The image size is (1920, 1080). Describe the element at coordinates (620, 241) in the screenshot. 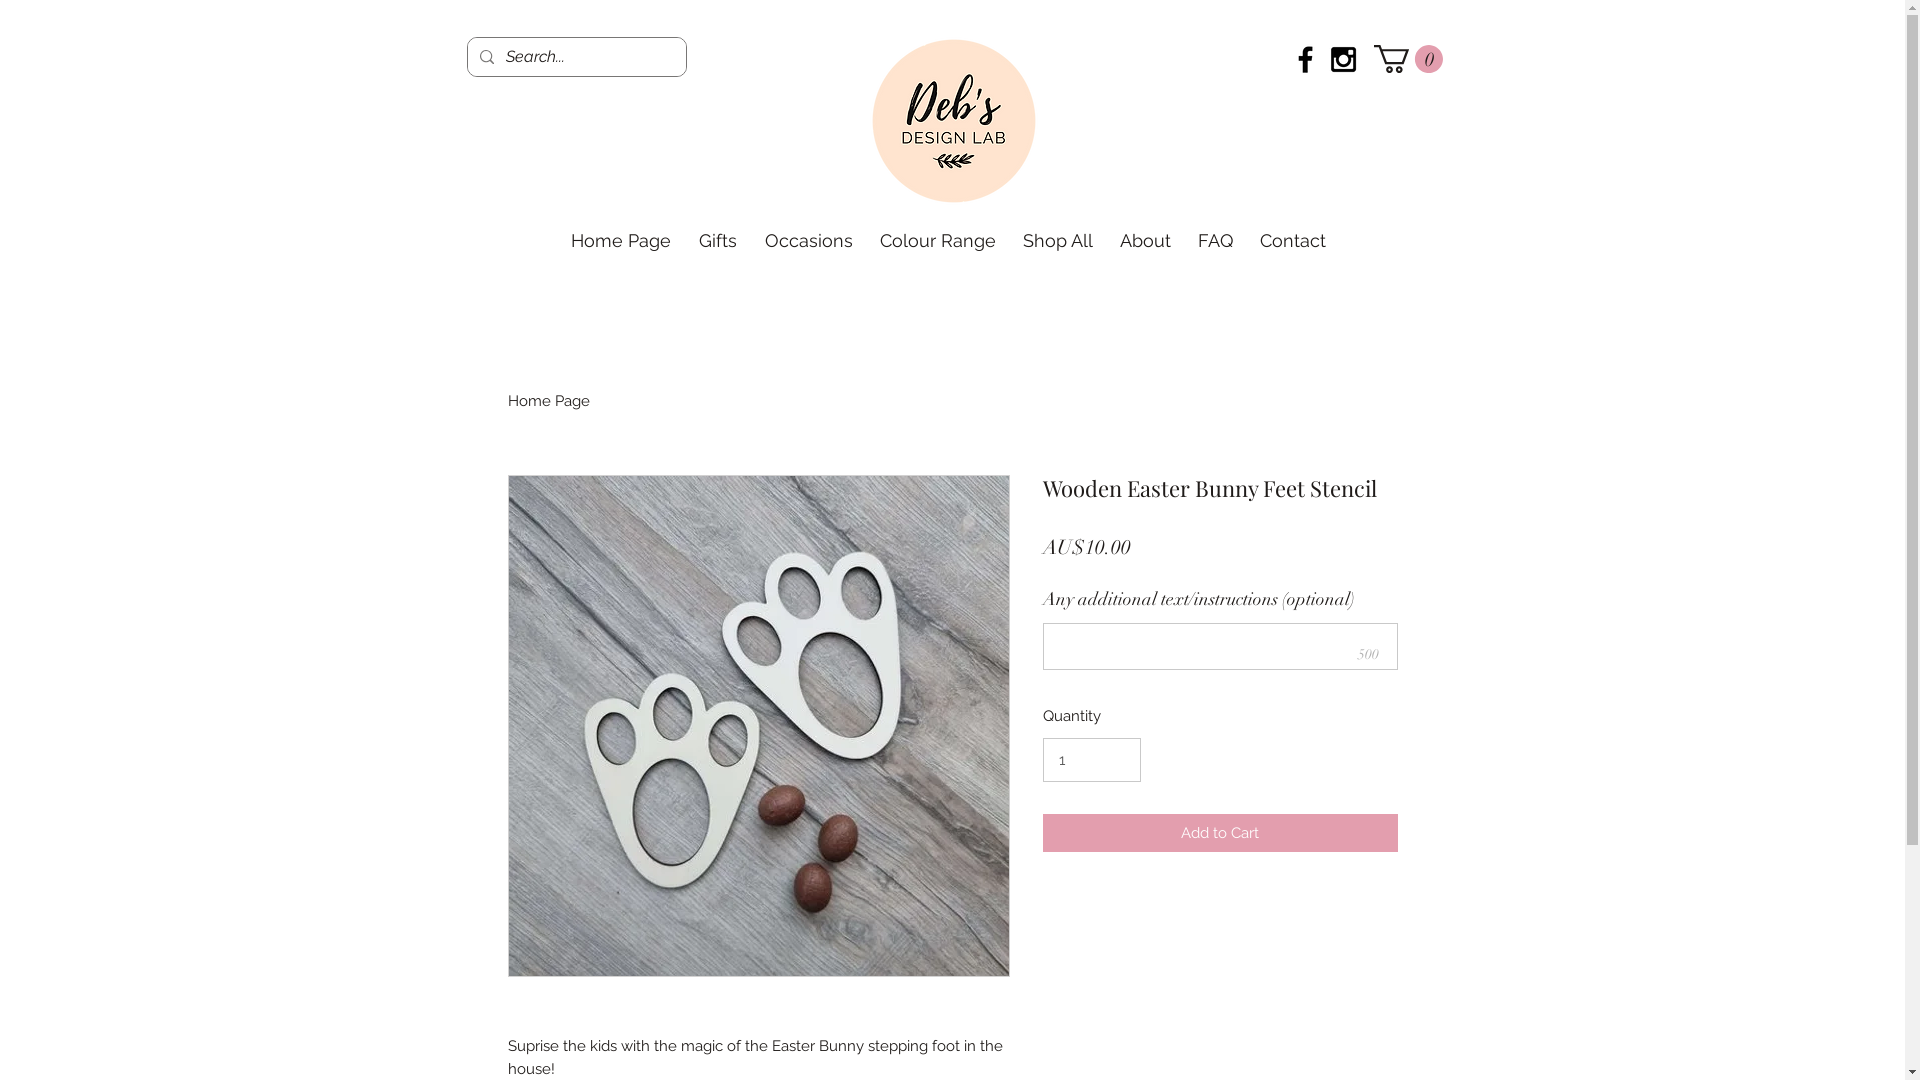

I see `Home Page` at that location.